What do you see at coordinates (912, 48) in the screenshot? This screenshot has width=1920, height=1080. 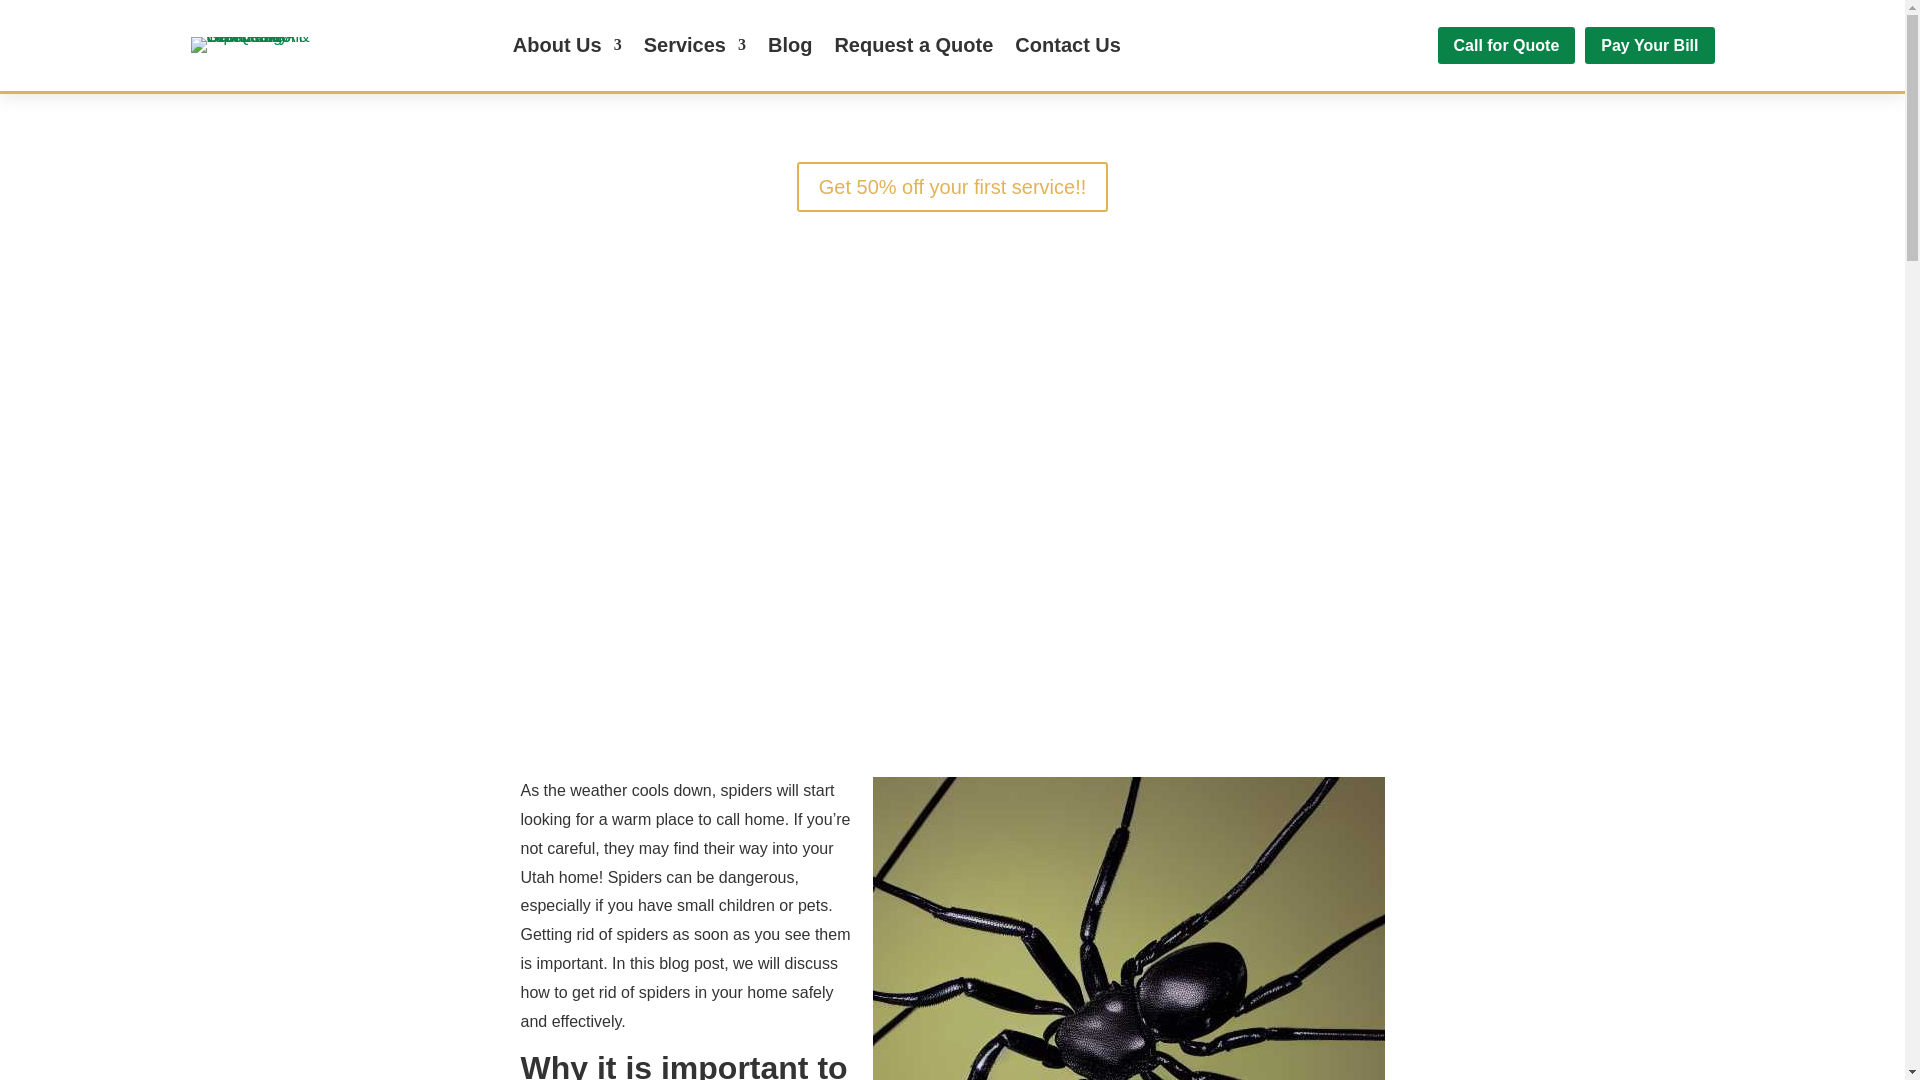 I see `Request a Quote` at bounding box center [912, 48].